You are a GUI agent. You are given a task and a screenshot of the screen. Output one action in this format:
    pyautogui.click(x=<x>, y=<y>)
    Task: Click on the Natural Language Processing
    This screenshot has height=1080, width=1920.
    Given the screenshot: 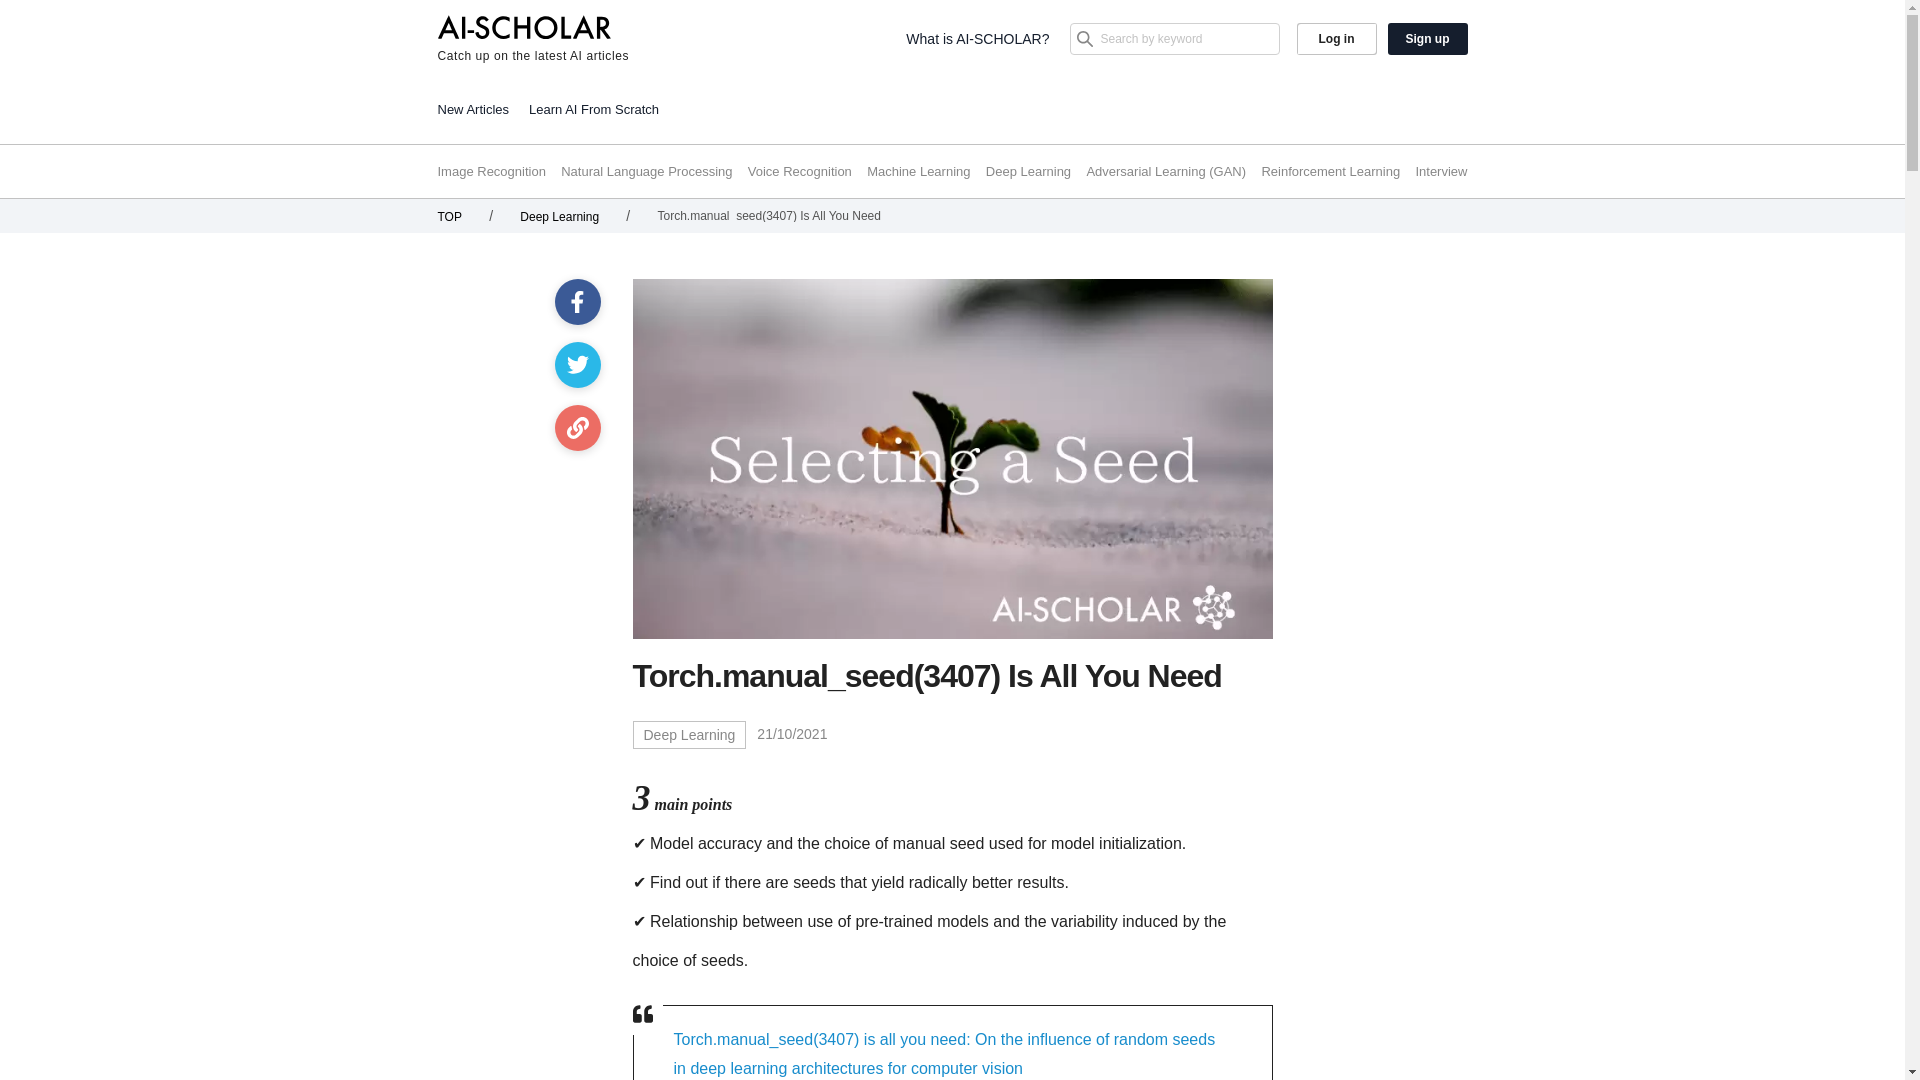 What is the action you would take?
    pyautogui.click(x=646, y=172)
    